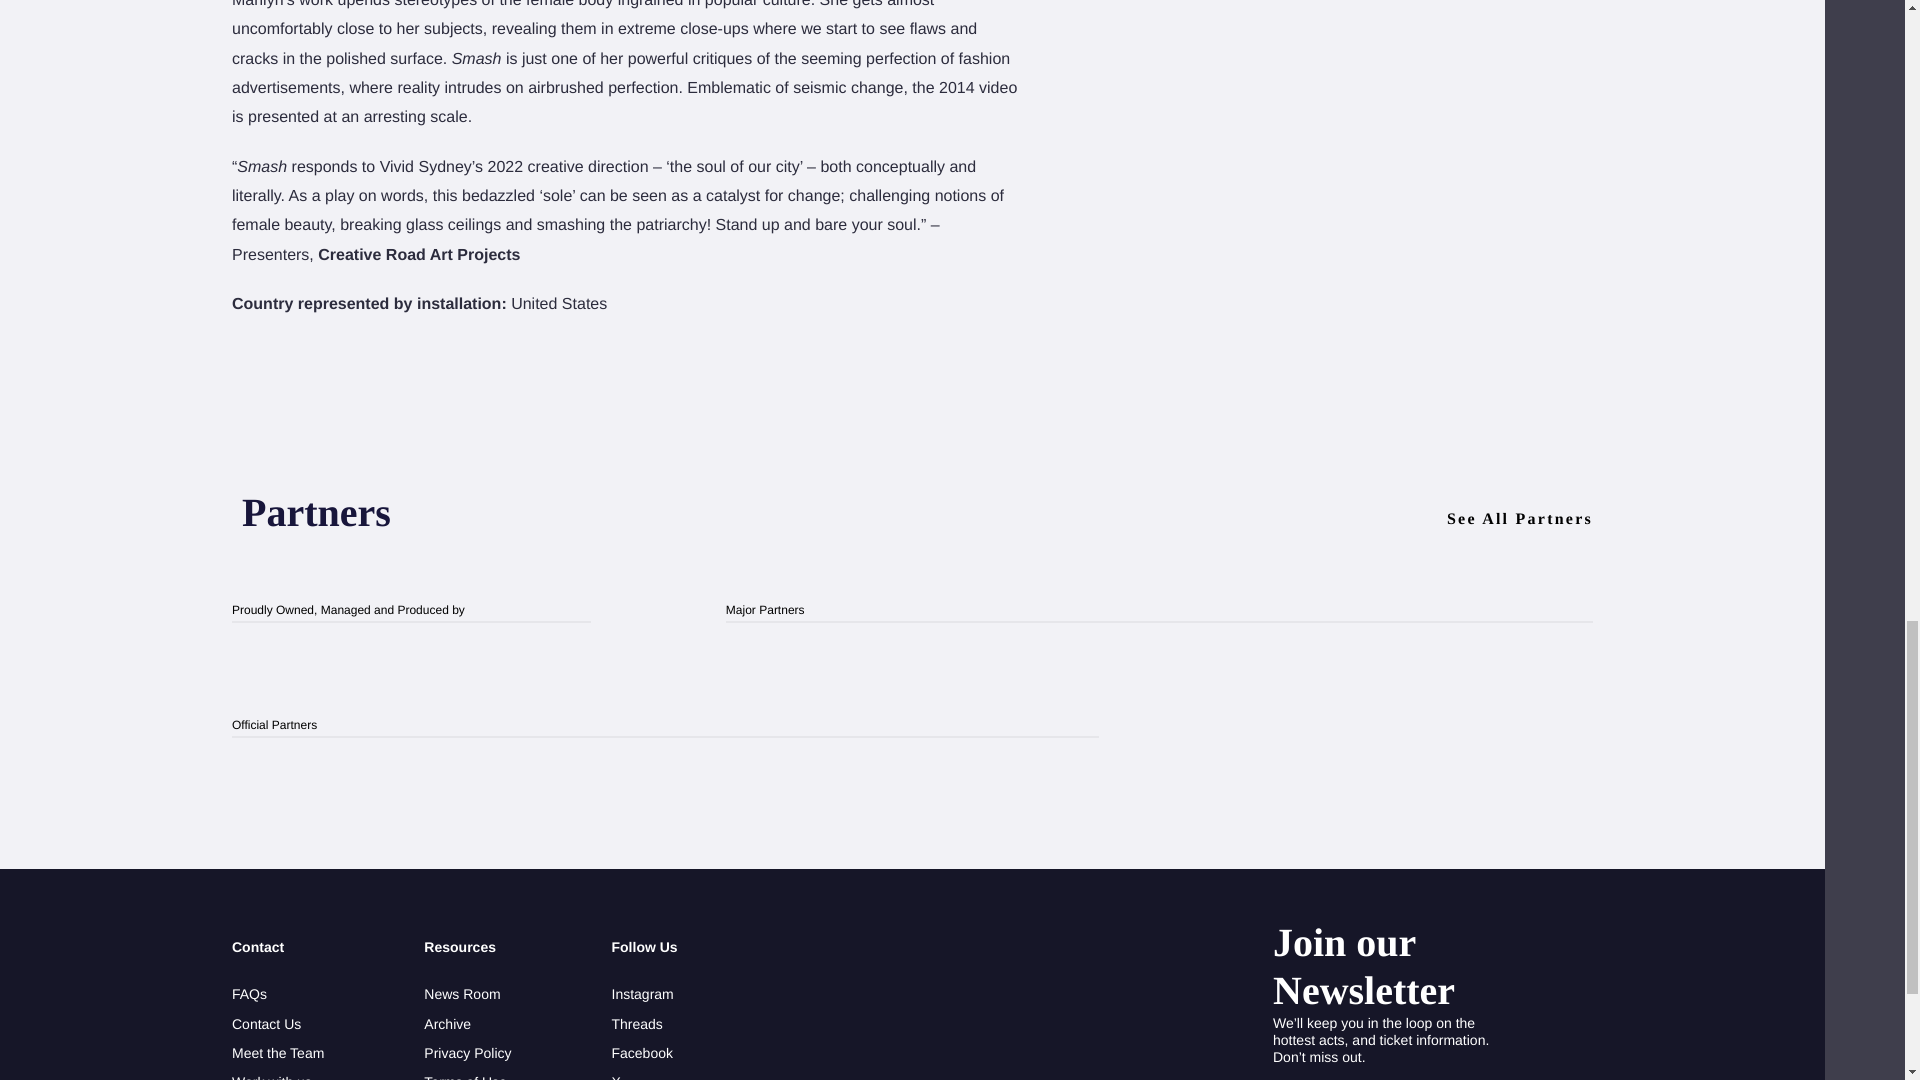 This screenshot has width=1920, height=1080. I want to click on News Room, so click(467, 994).